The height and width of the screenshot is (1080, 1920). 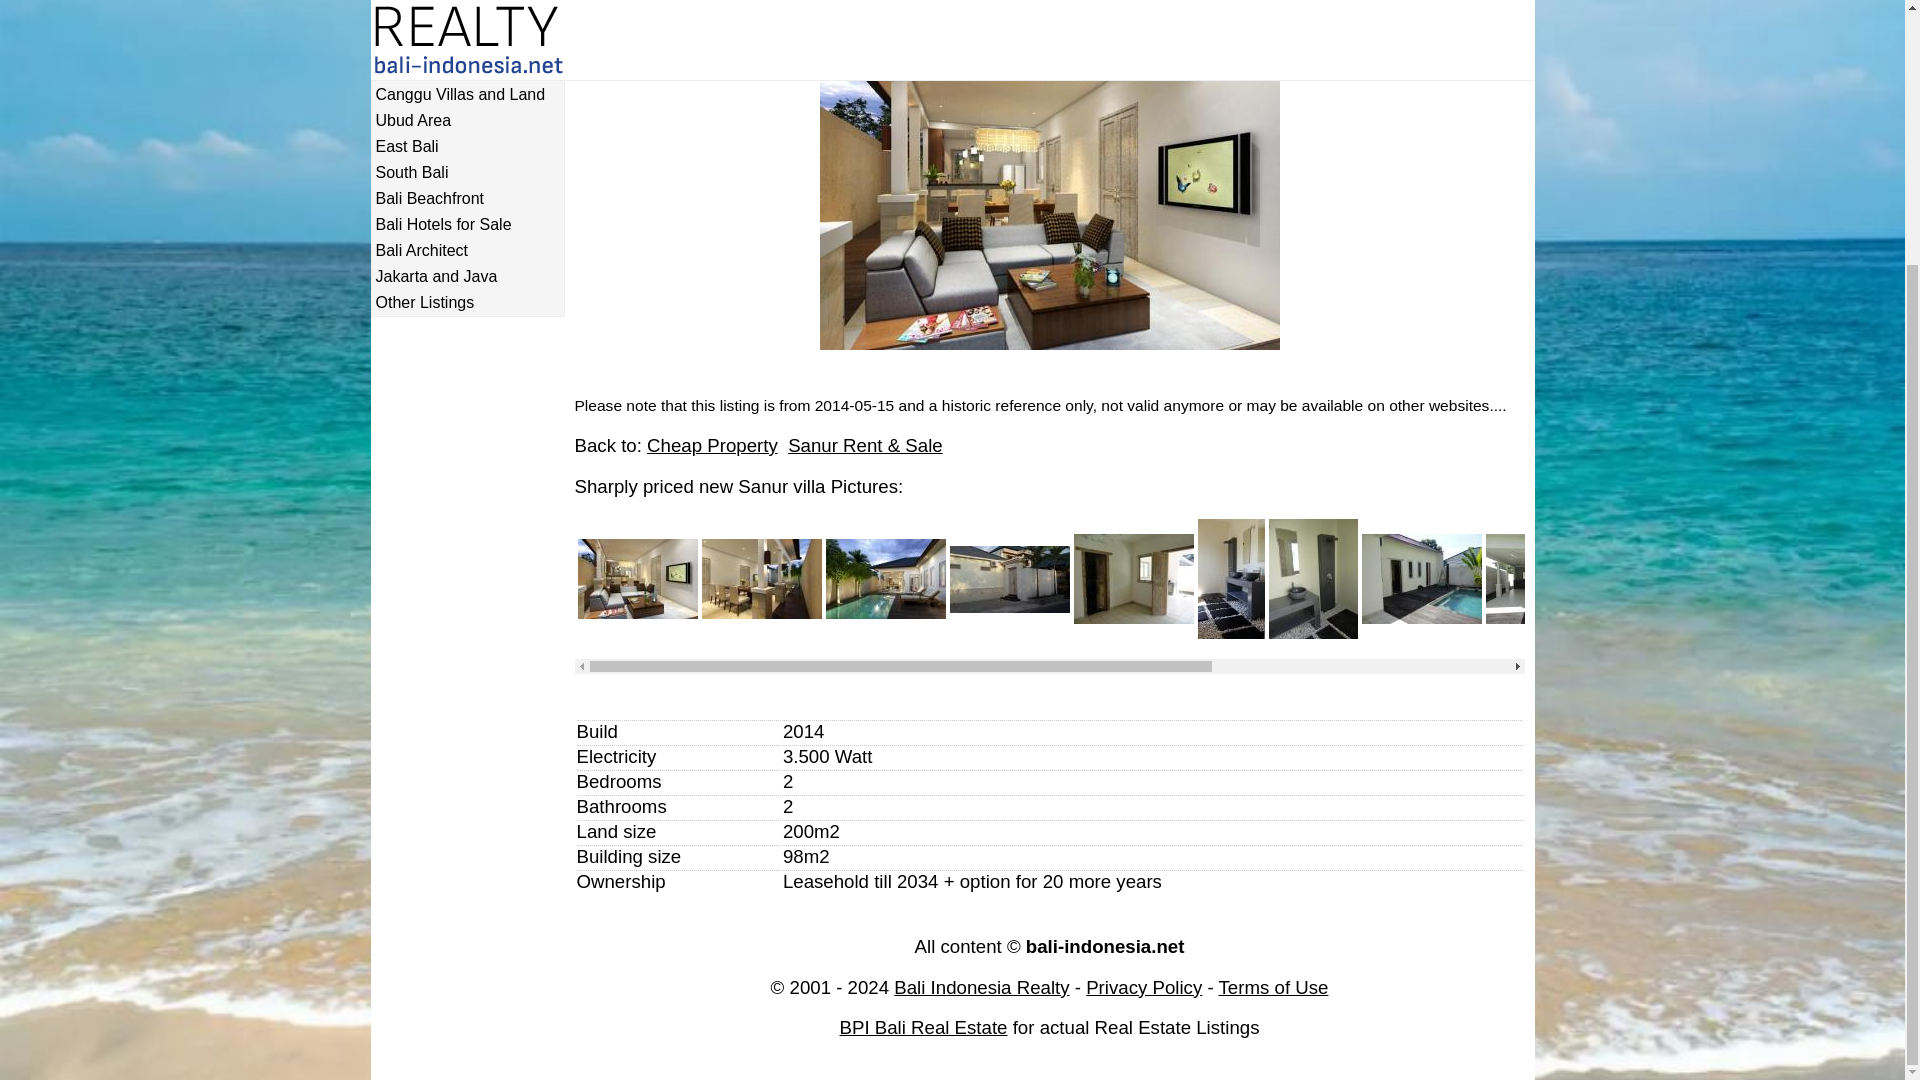 What do you see at coordinates (467, 16) in the screenshot?
I see `Bali House for Rent` at bounding box center [467, 16].